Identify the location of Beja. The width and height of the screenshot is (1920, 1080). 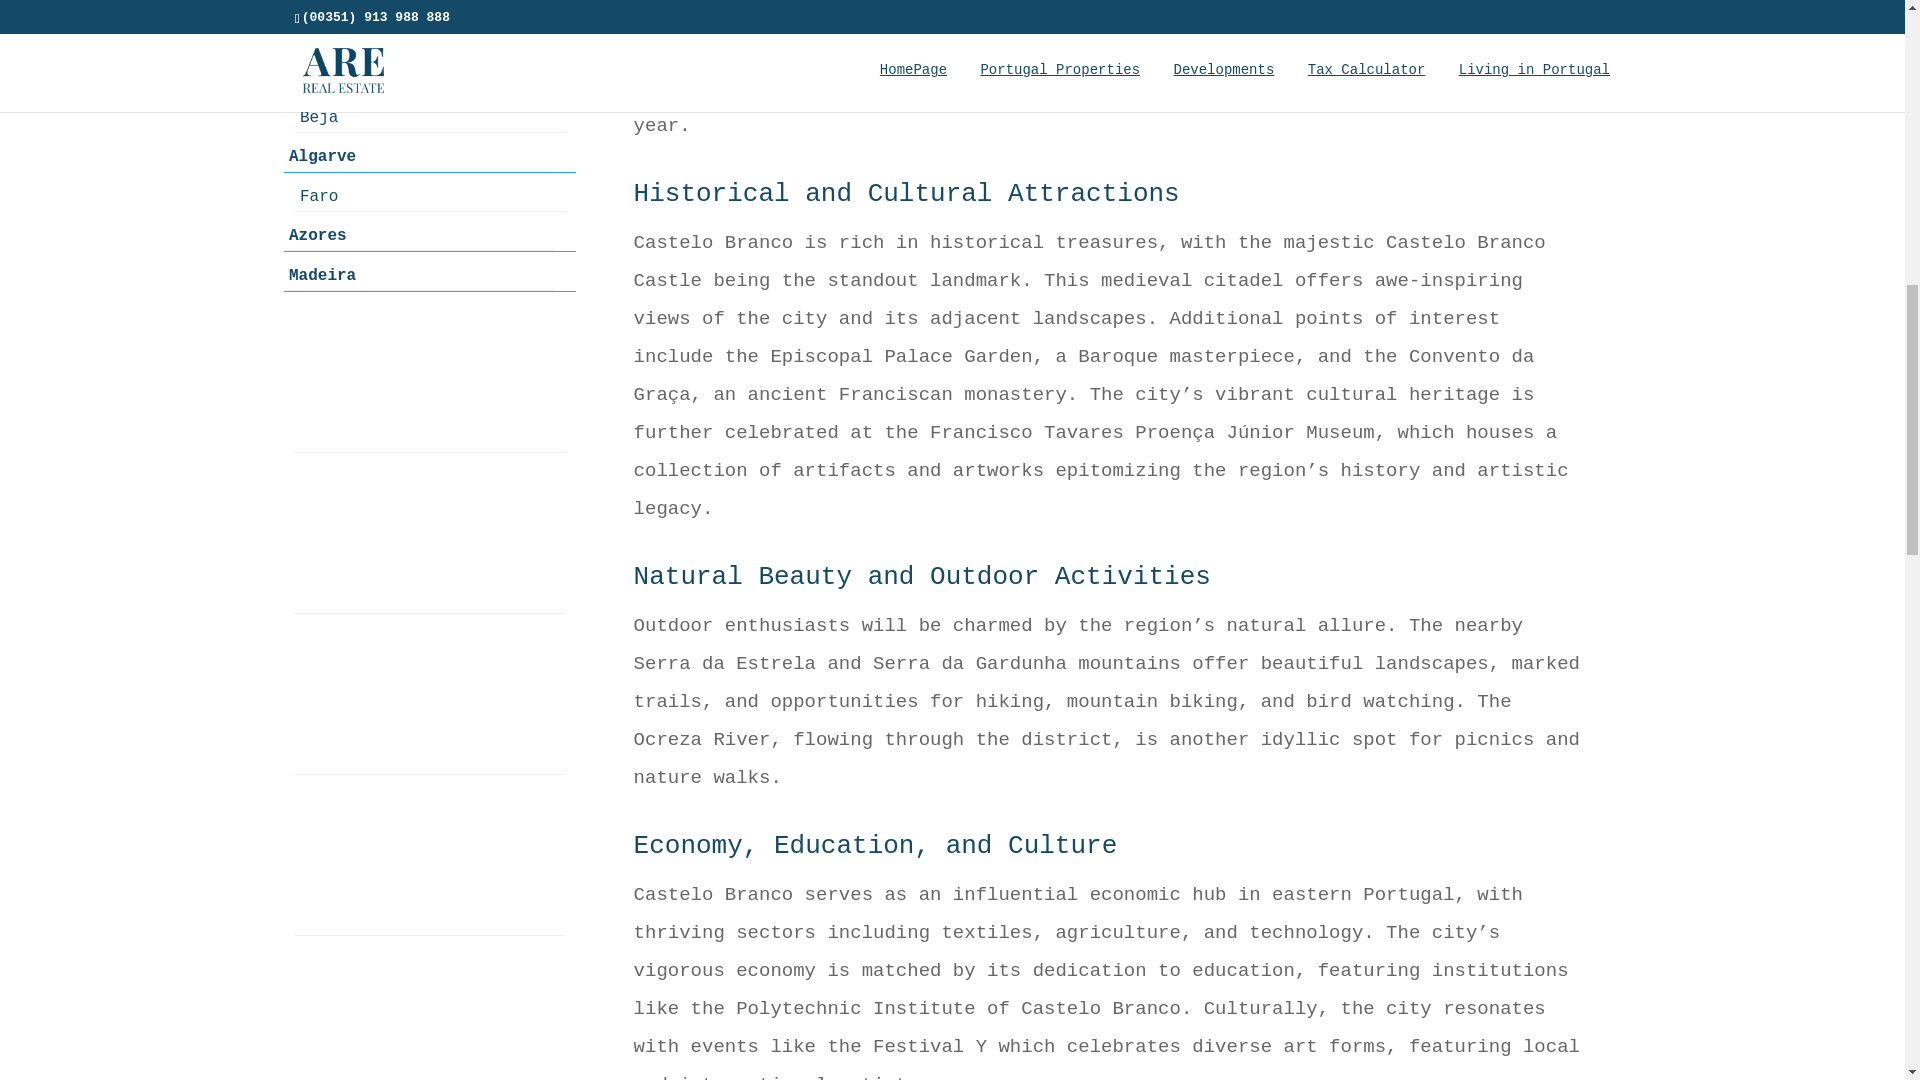
(430, 116).